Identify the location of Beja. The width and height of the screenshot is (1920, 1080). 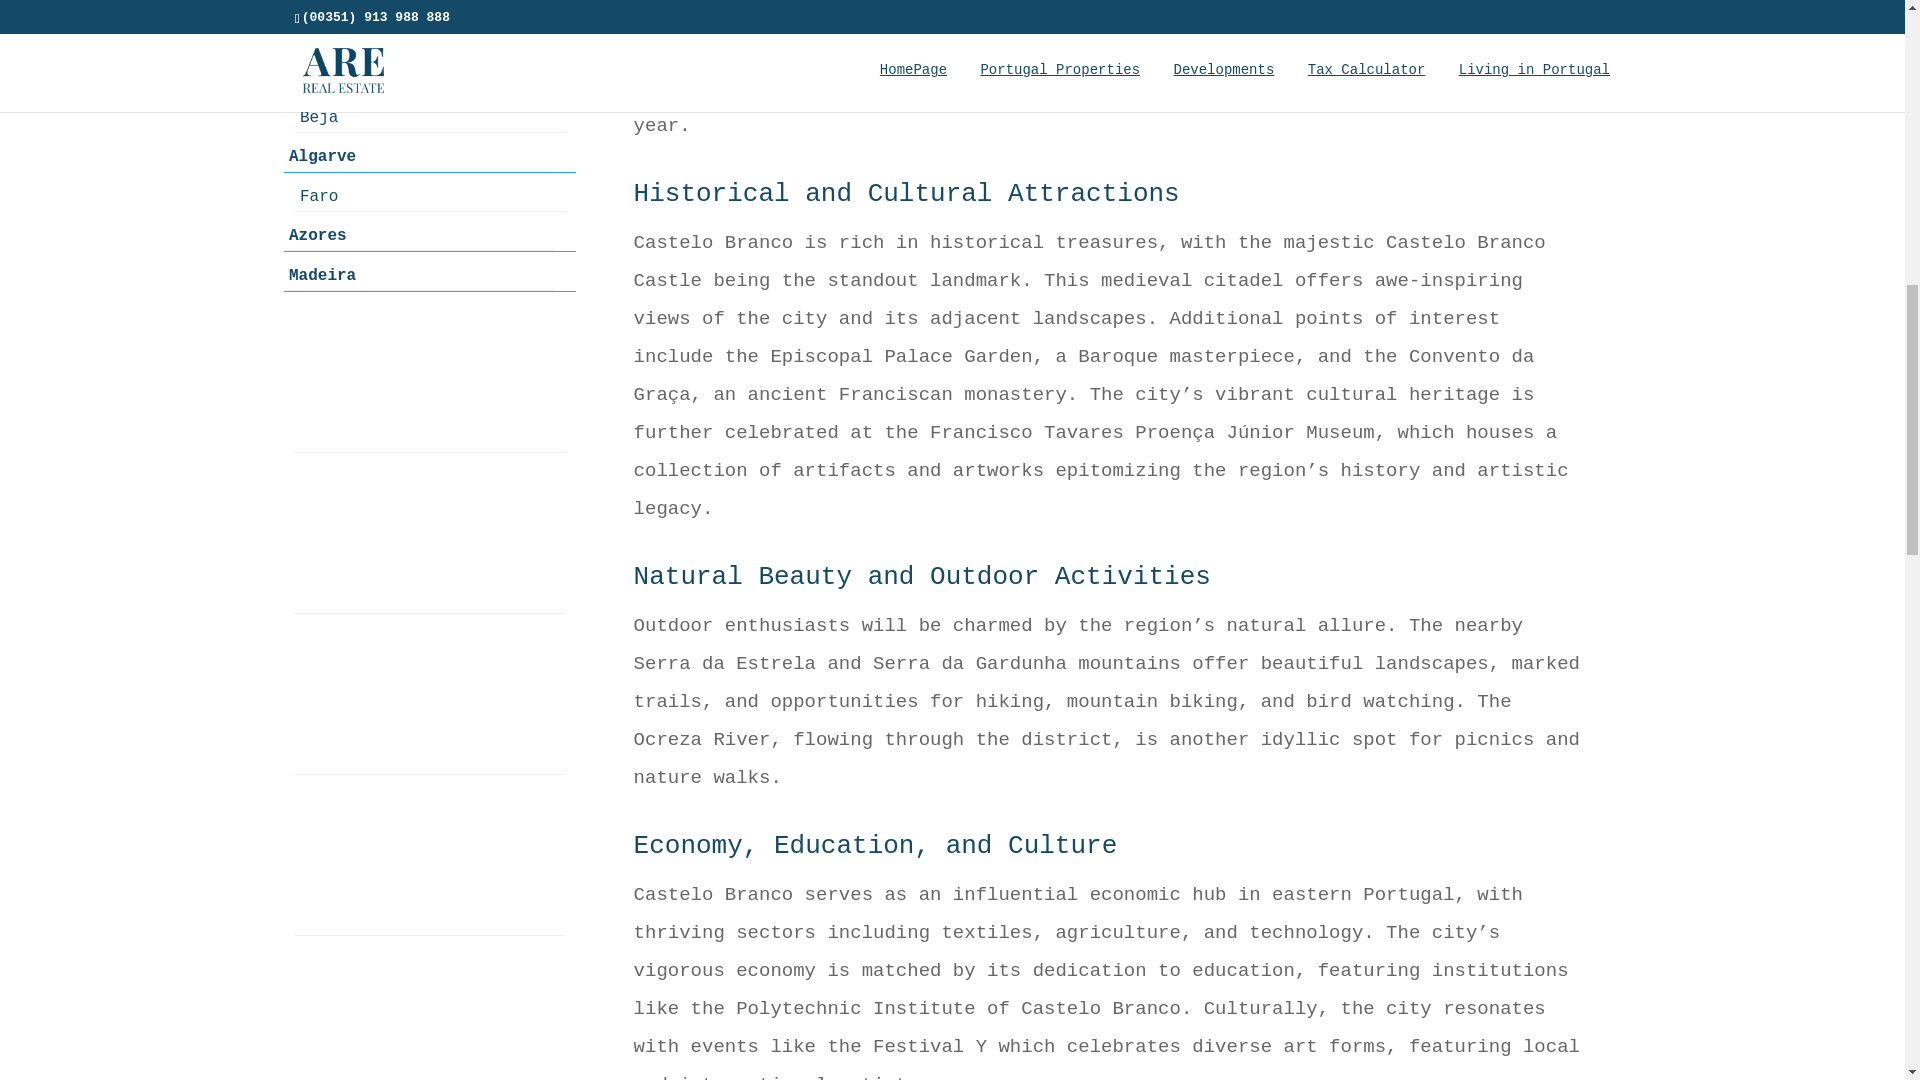
(430, 116).